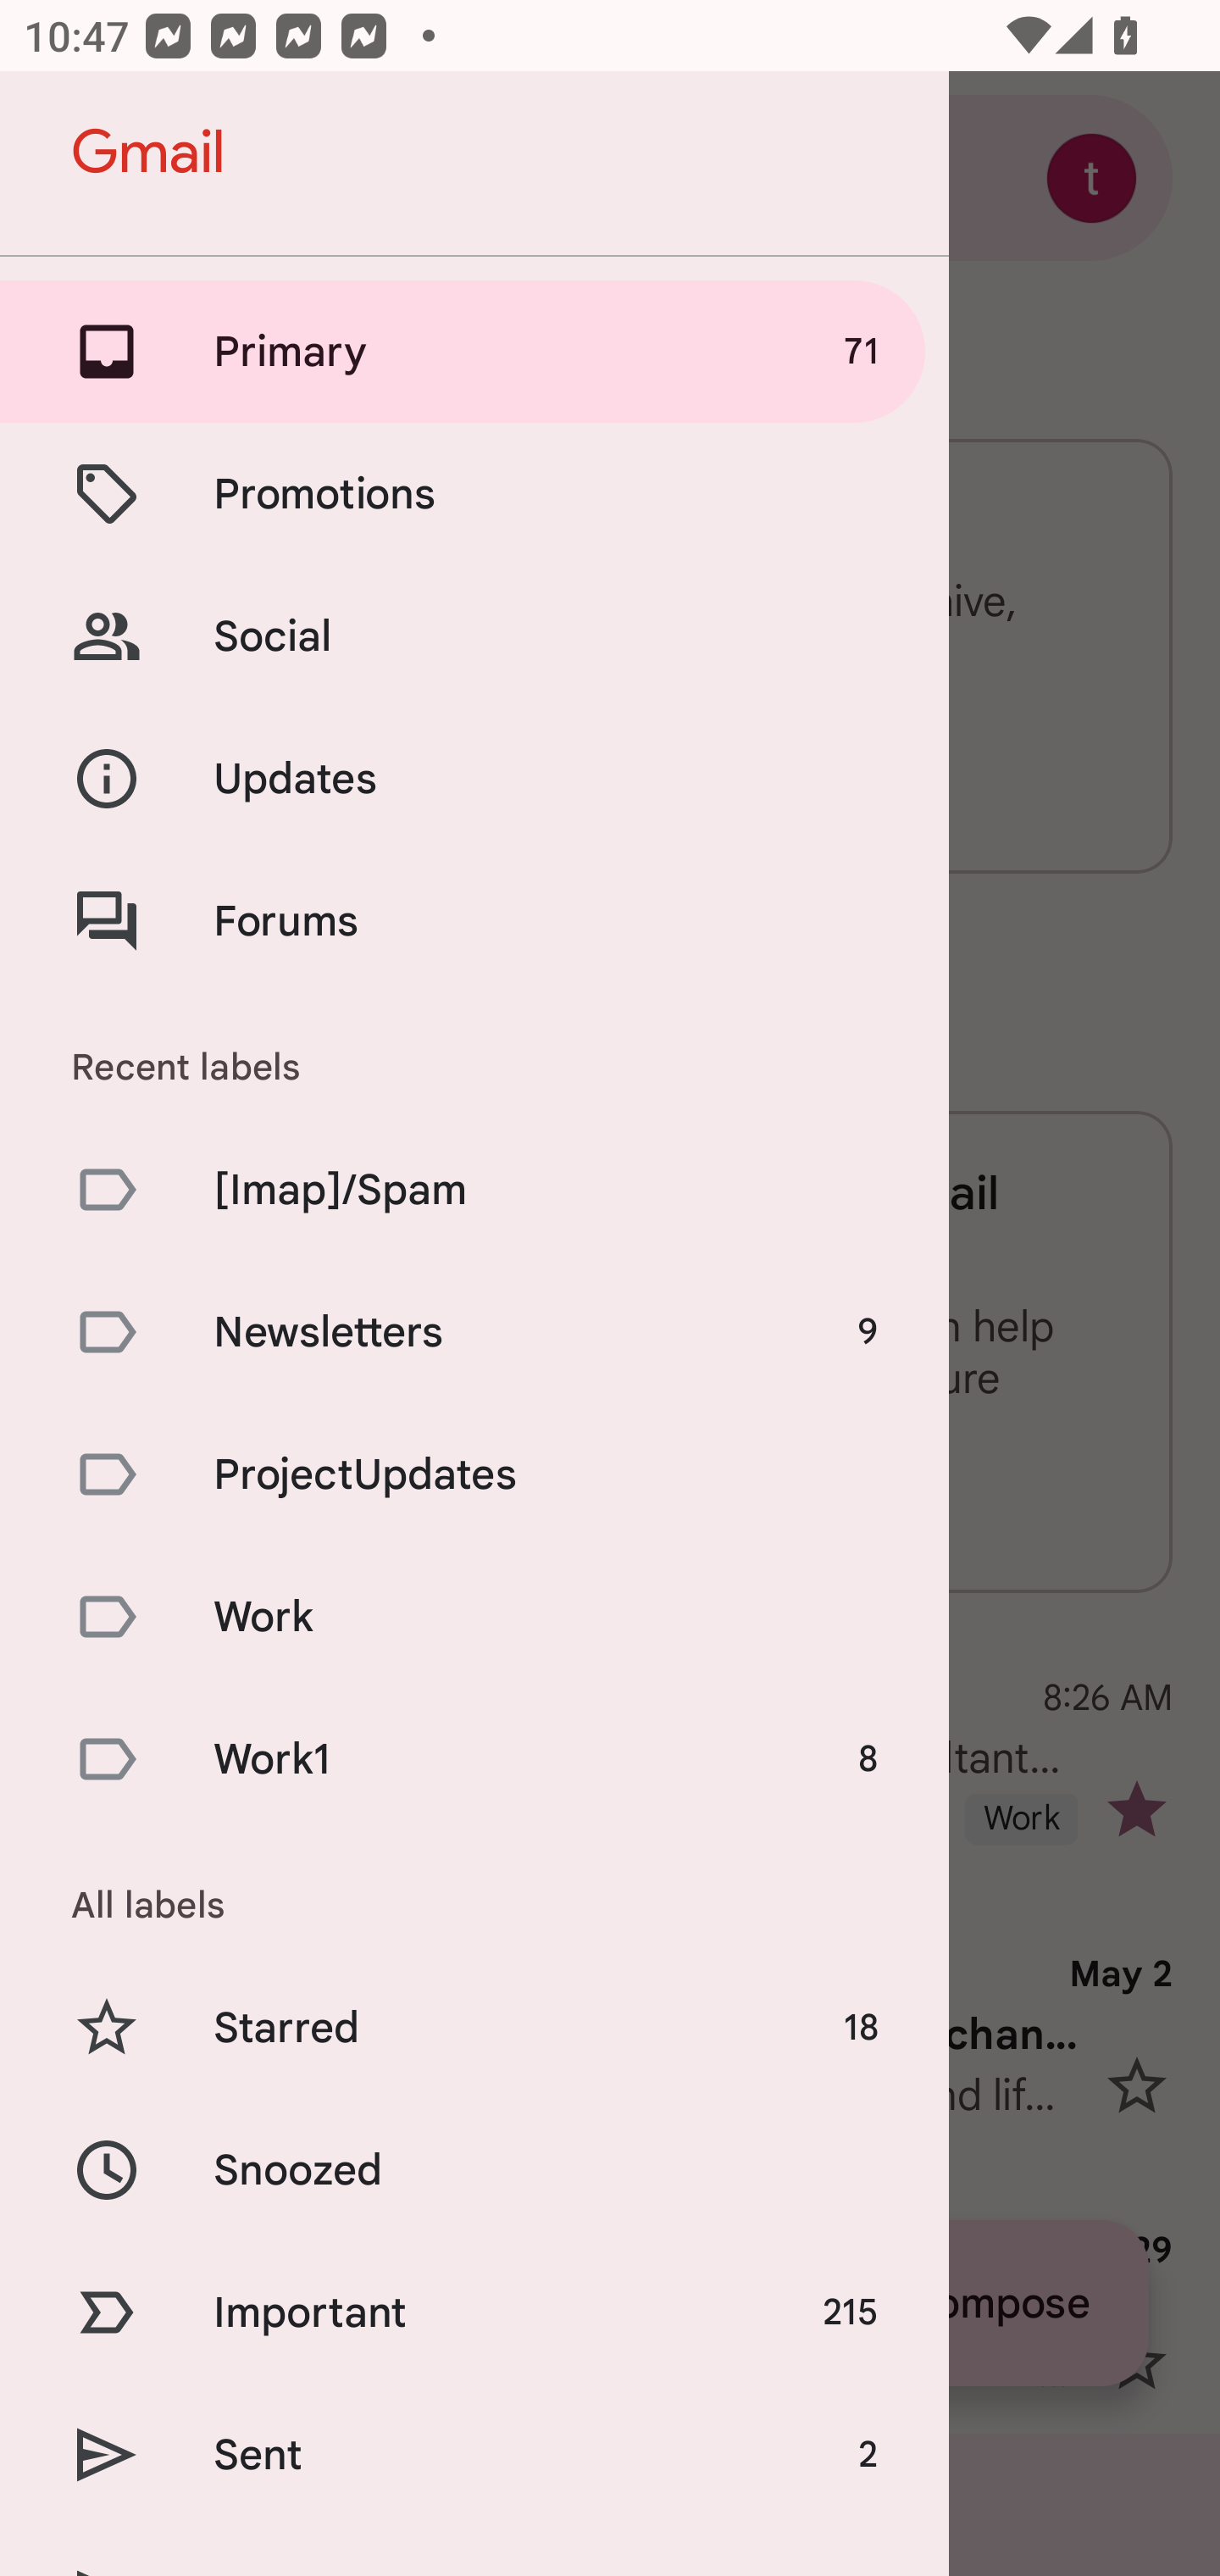 Image resolution: width=1220 pixels, height=2576 pixels. I want to click on Forums, so click(474, 920).